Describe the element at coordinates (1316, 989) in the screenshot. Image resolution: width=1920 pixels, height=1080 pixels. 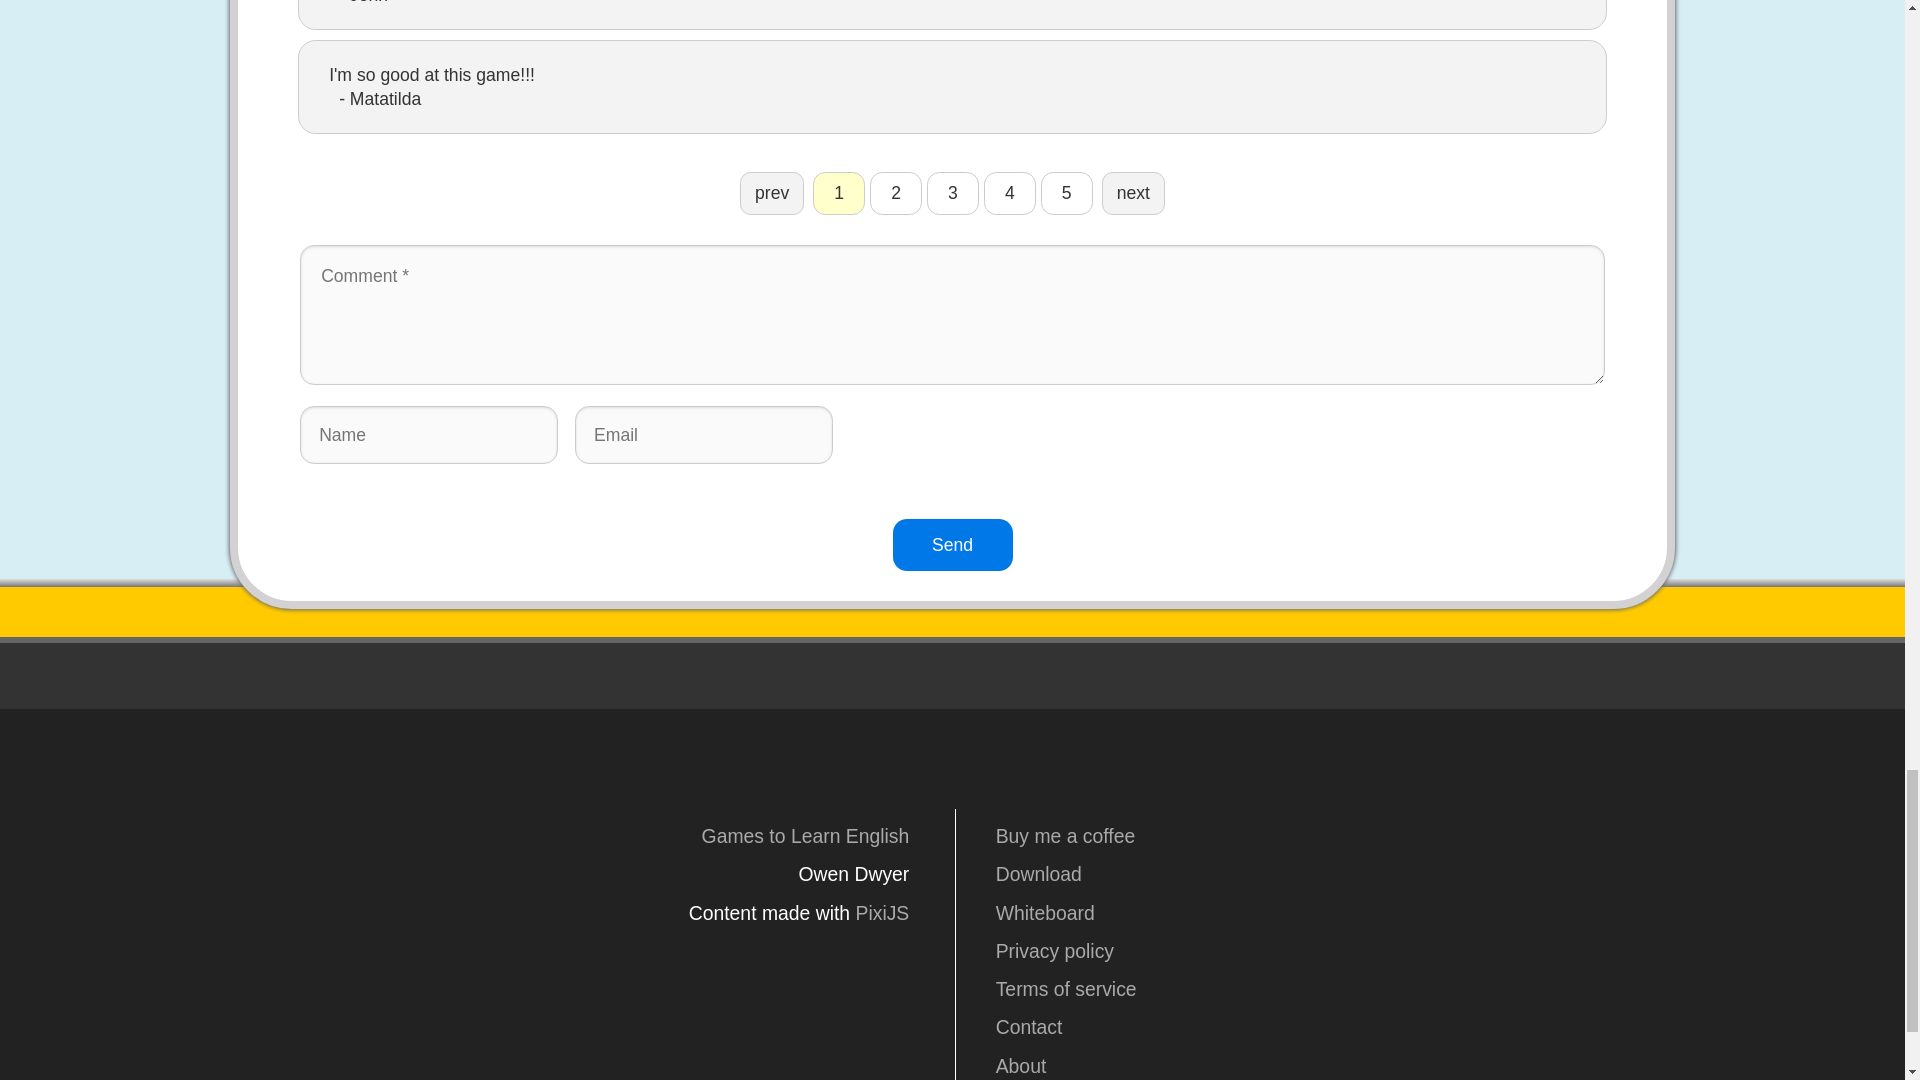
I see `Terms of service` at that location.